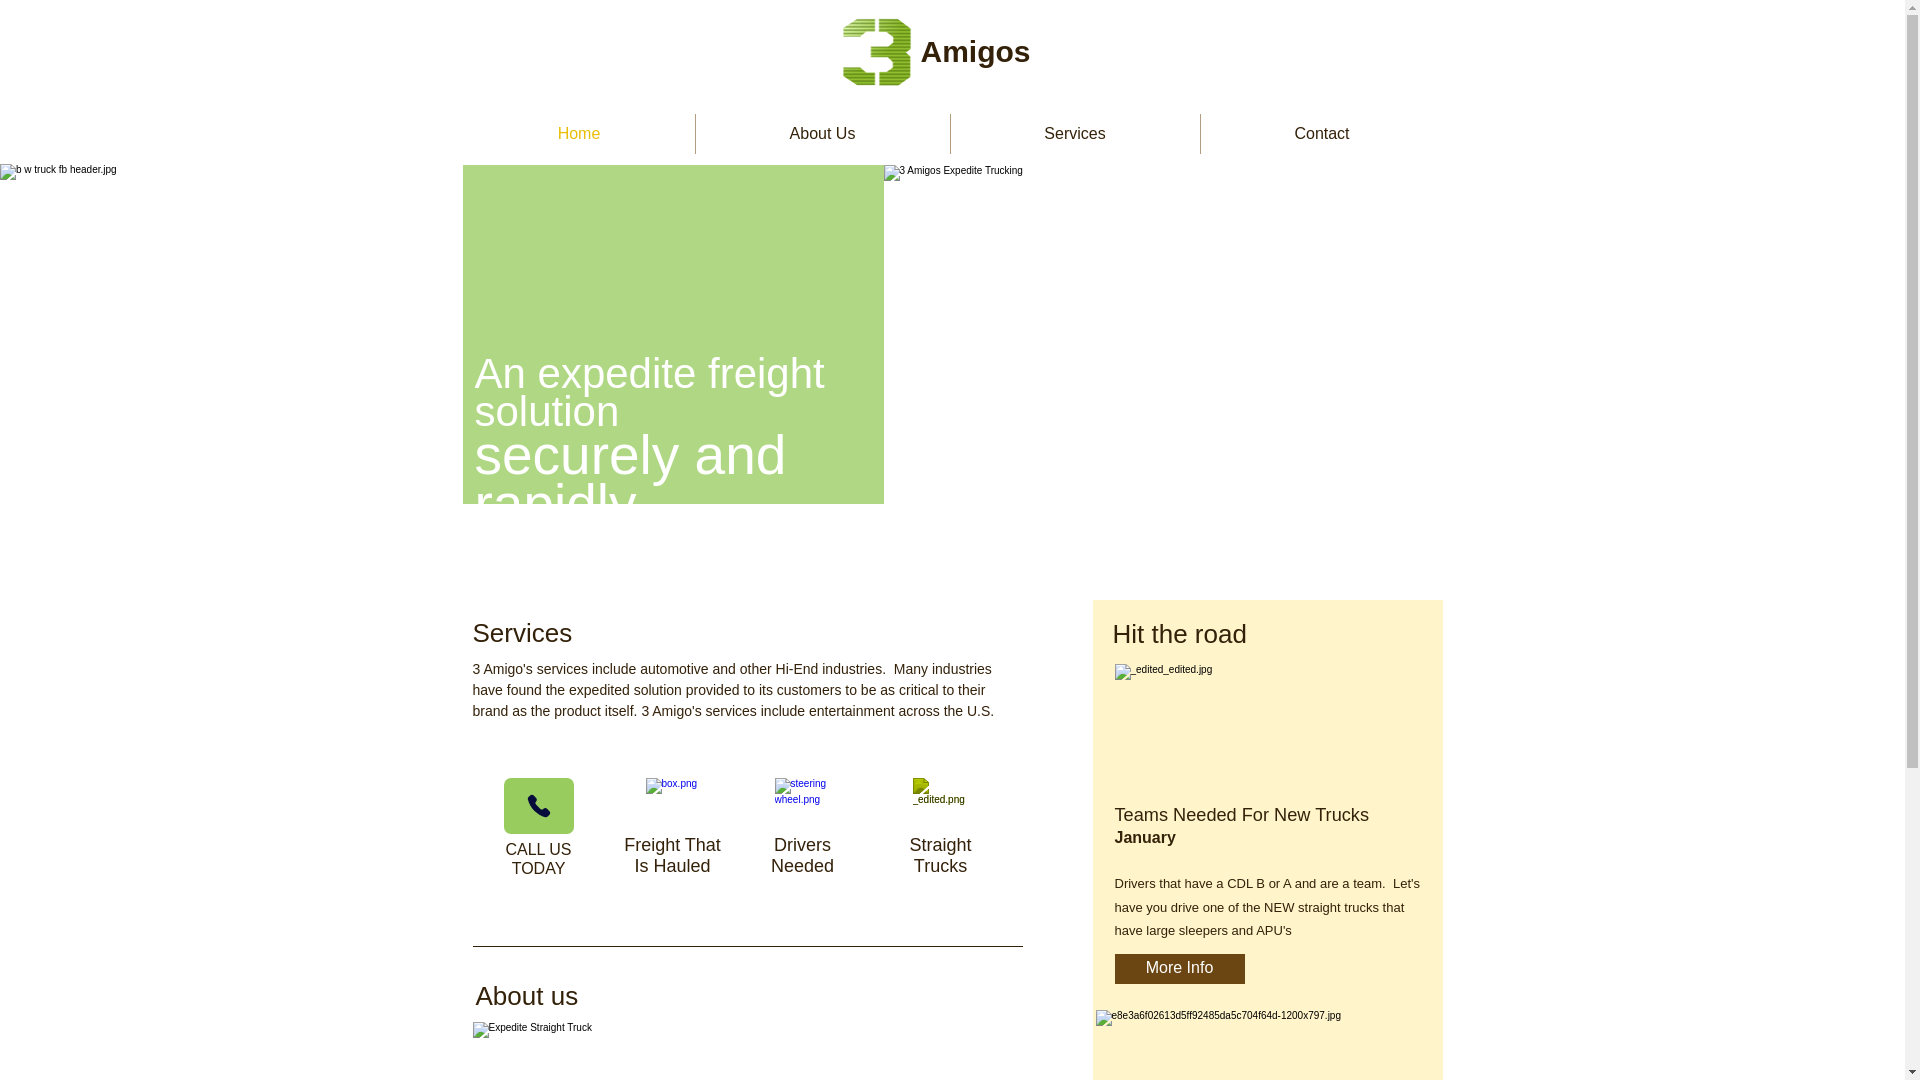 This screenshot has width=1920, height=1080. I want to click on Contact, so click(974, 51).